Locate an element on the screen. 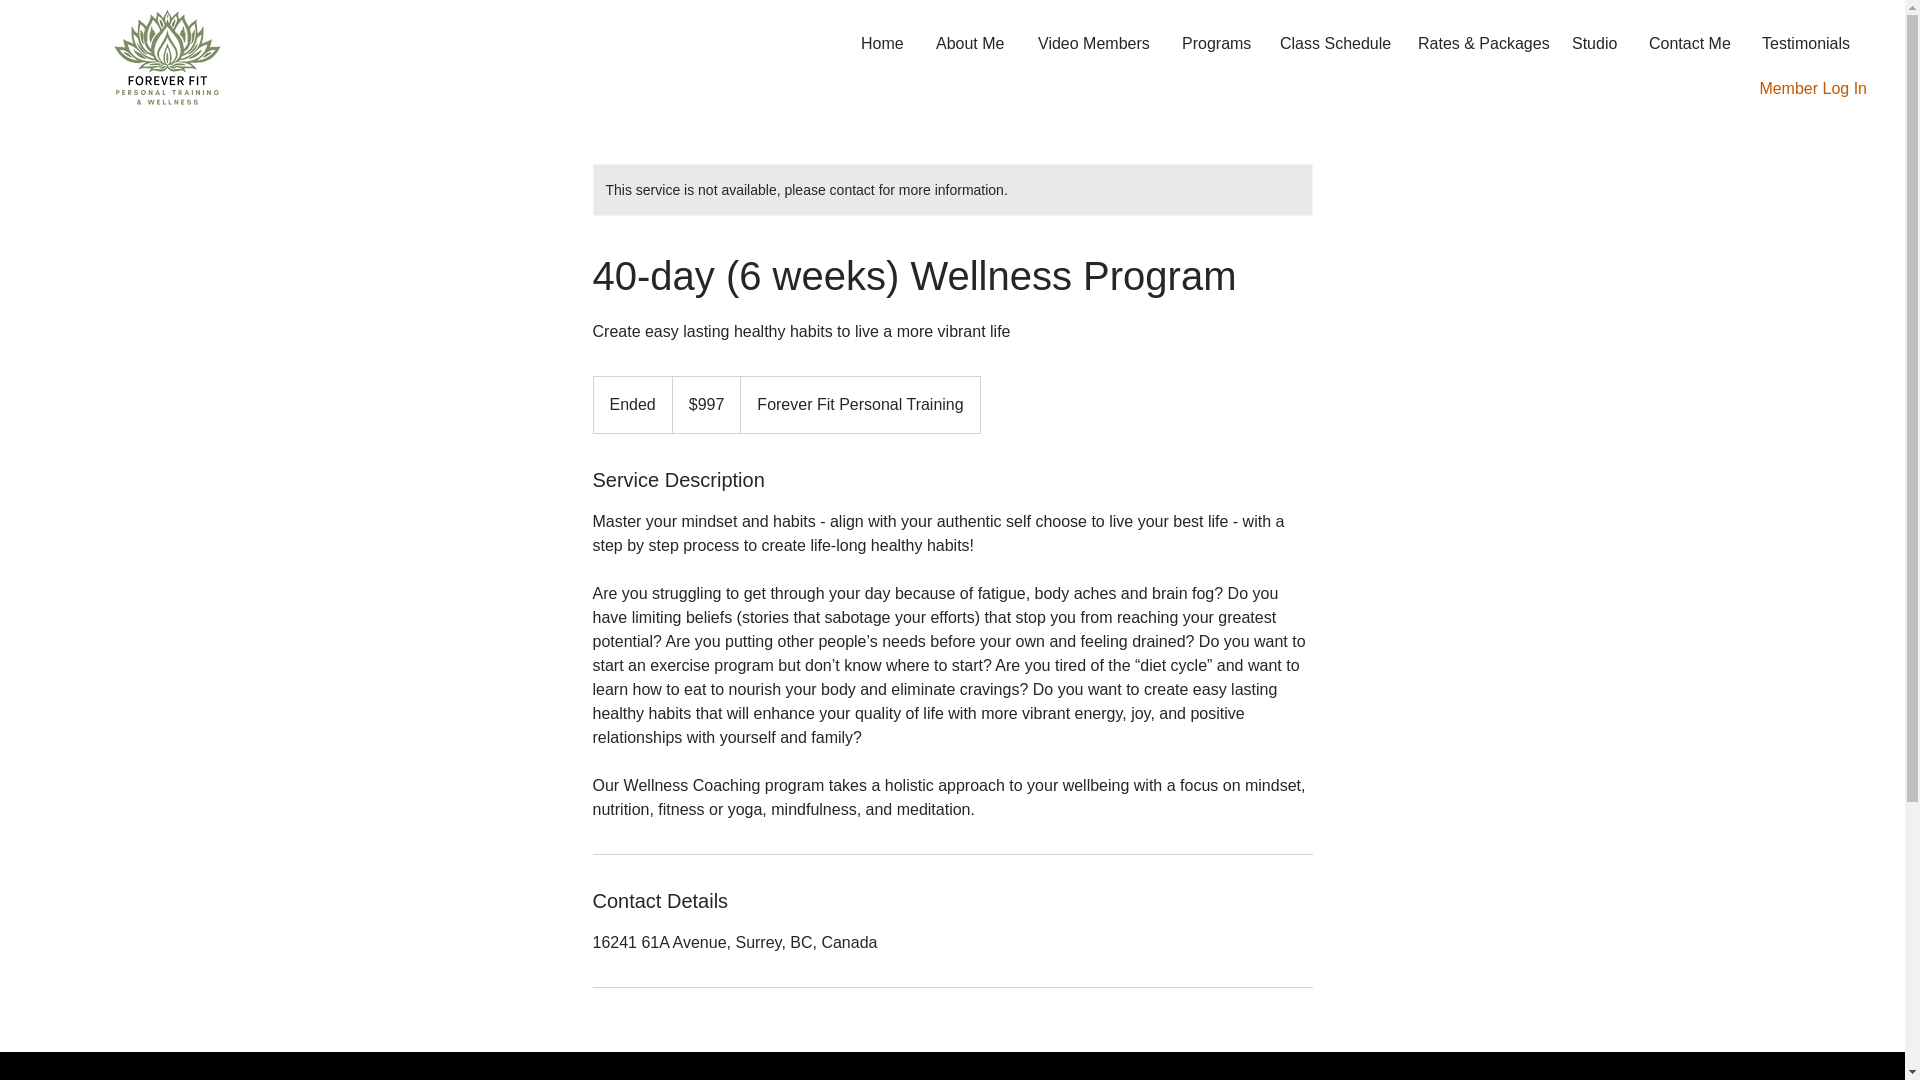  Video Members is located at coordinates (1095, 44).